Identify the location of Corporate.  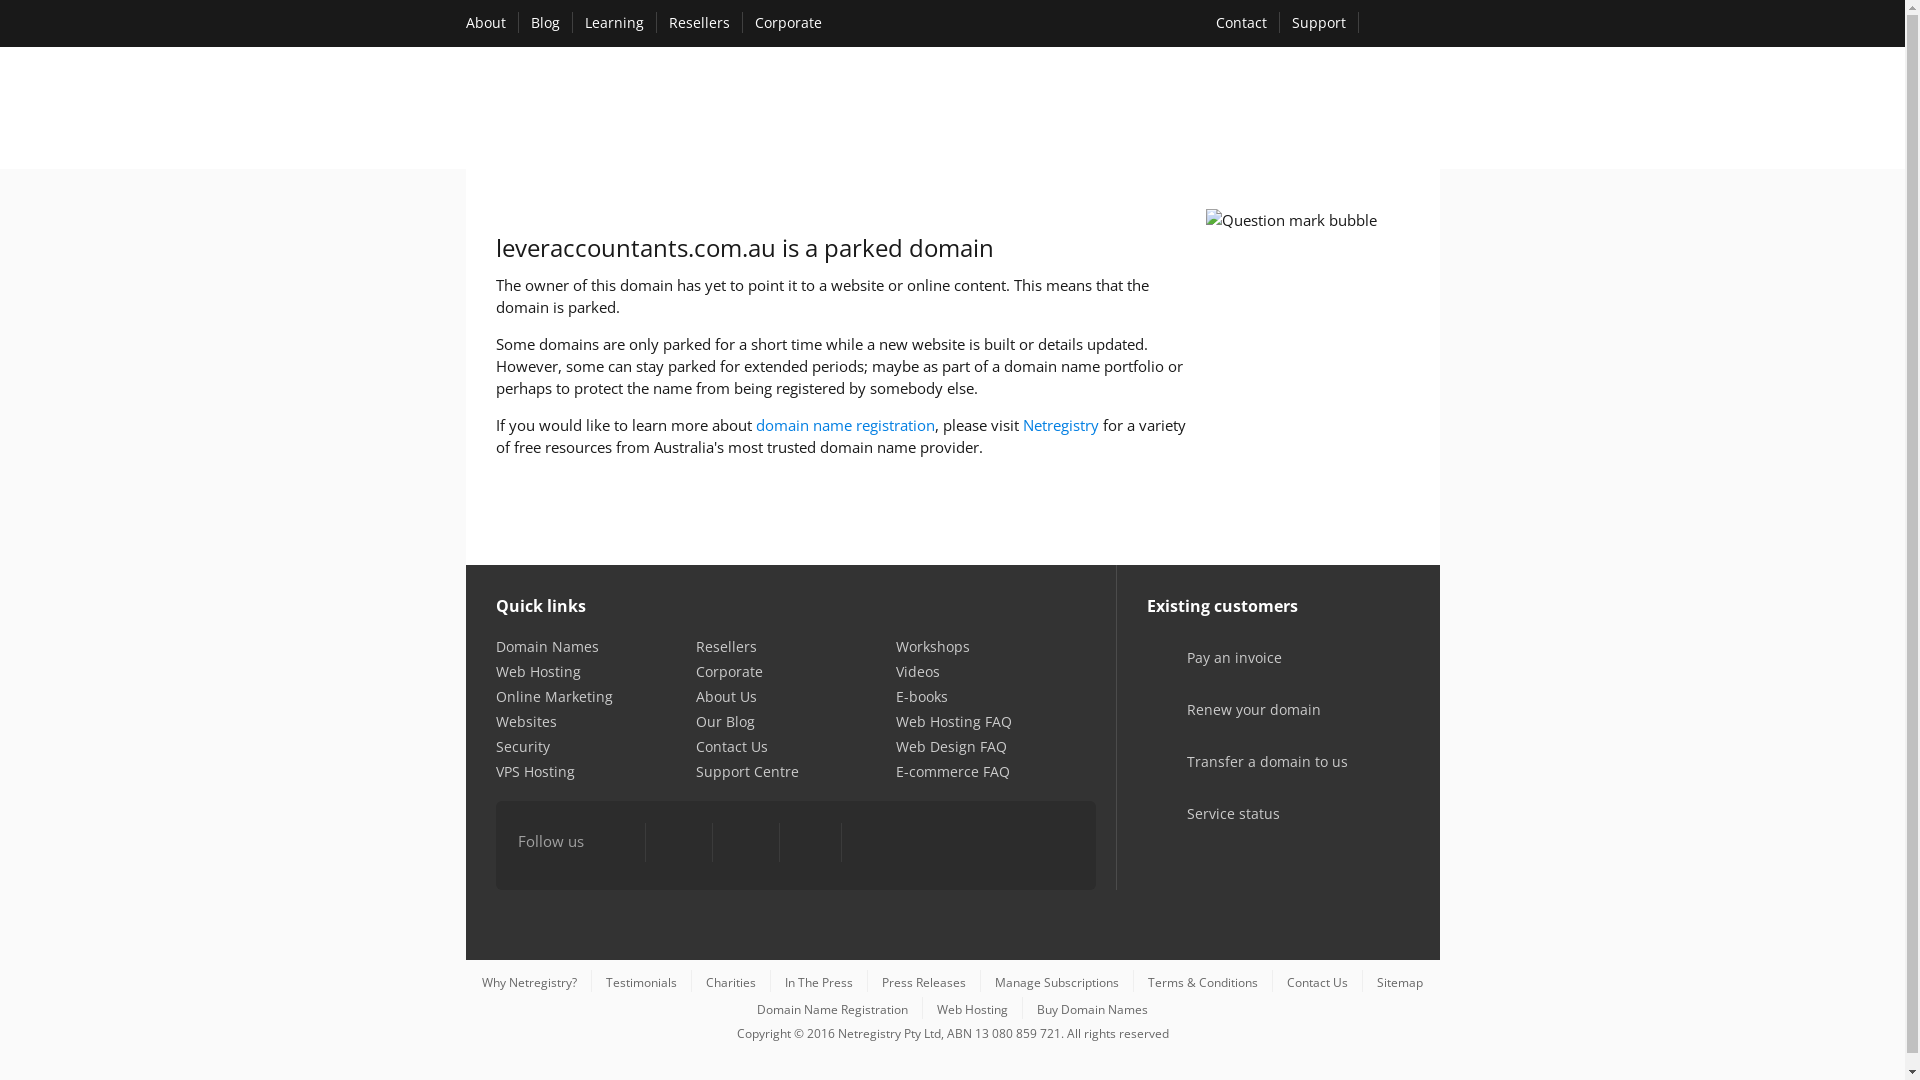
(730, 672).